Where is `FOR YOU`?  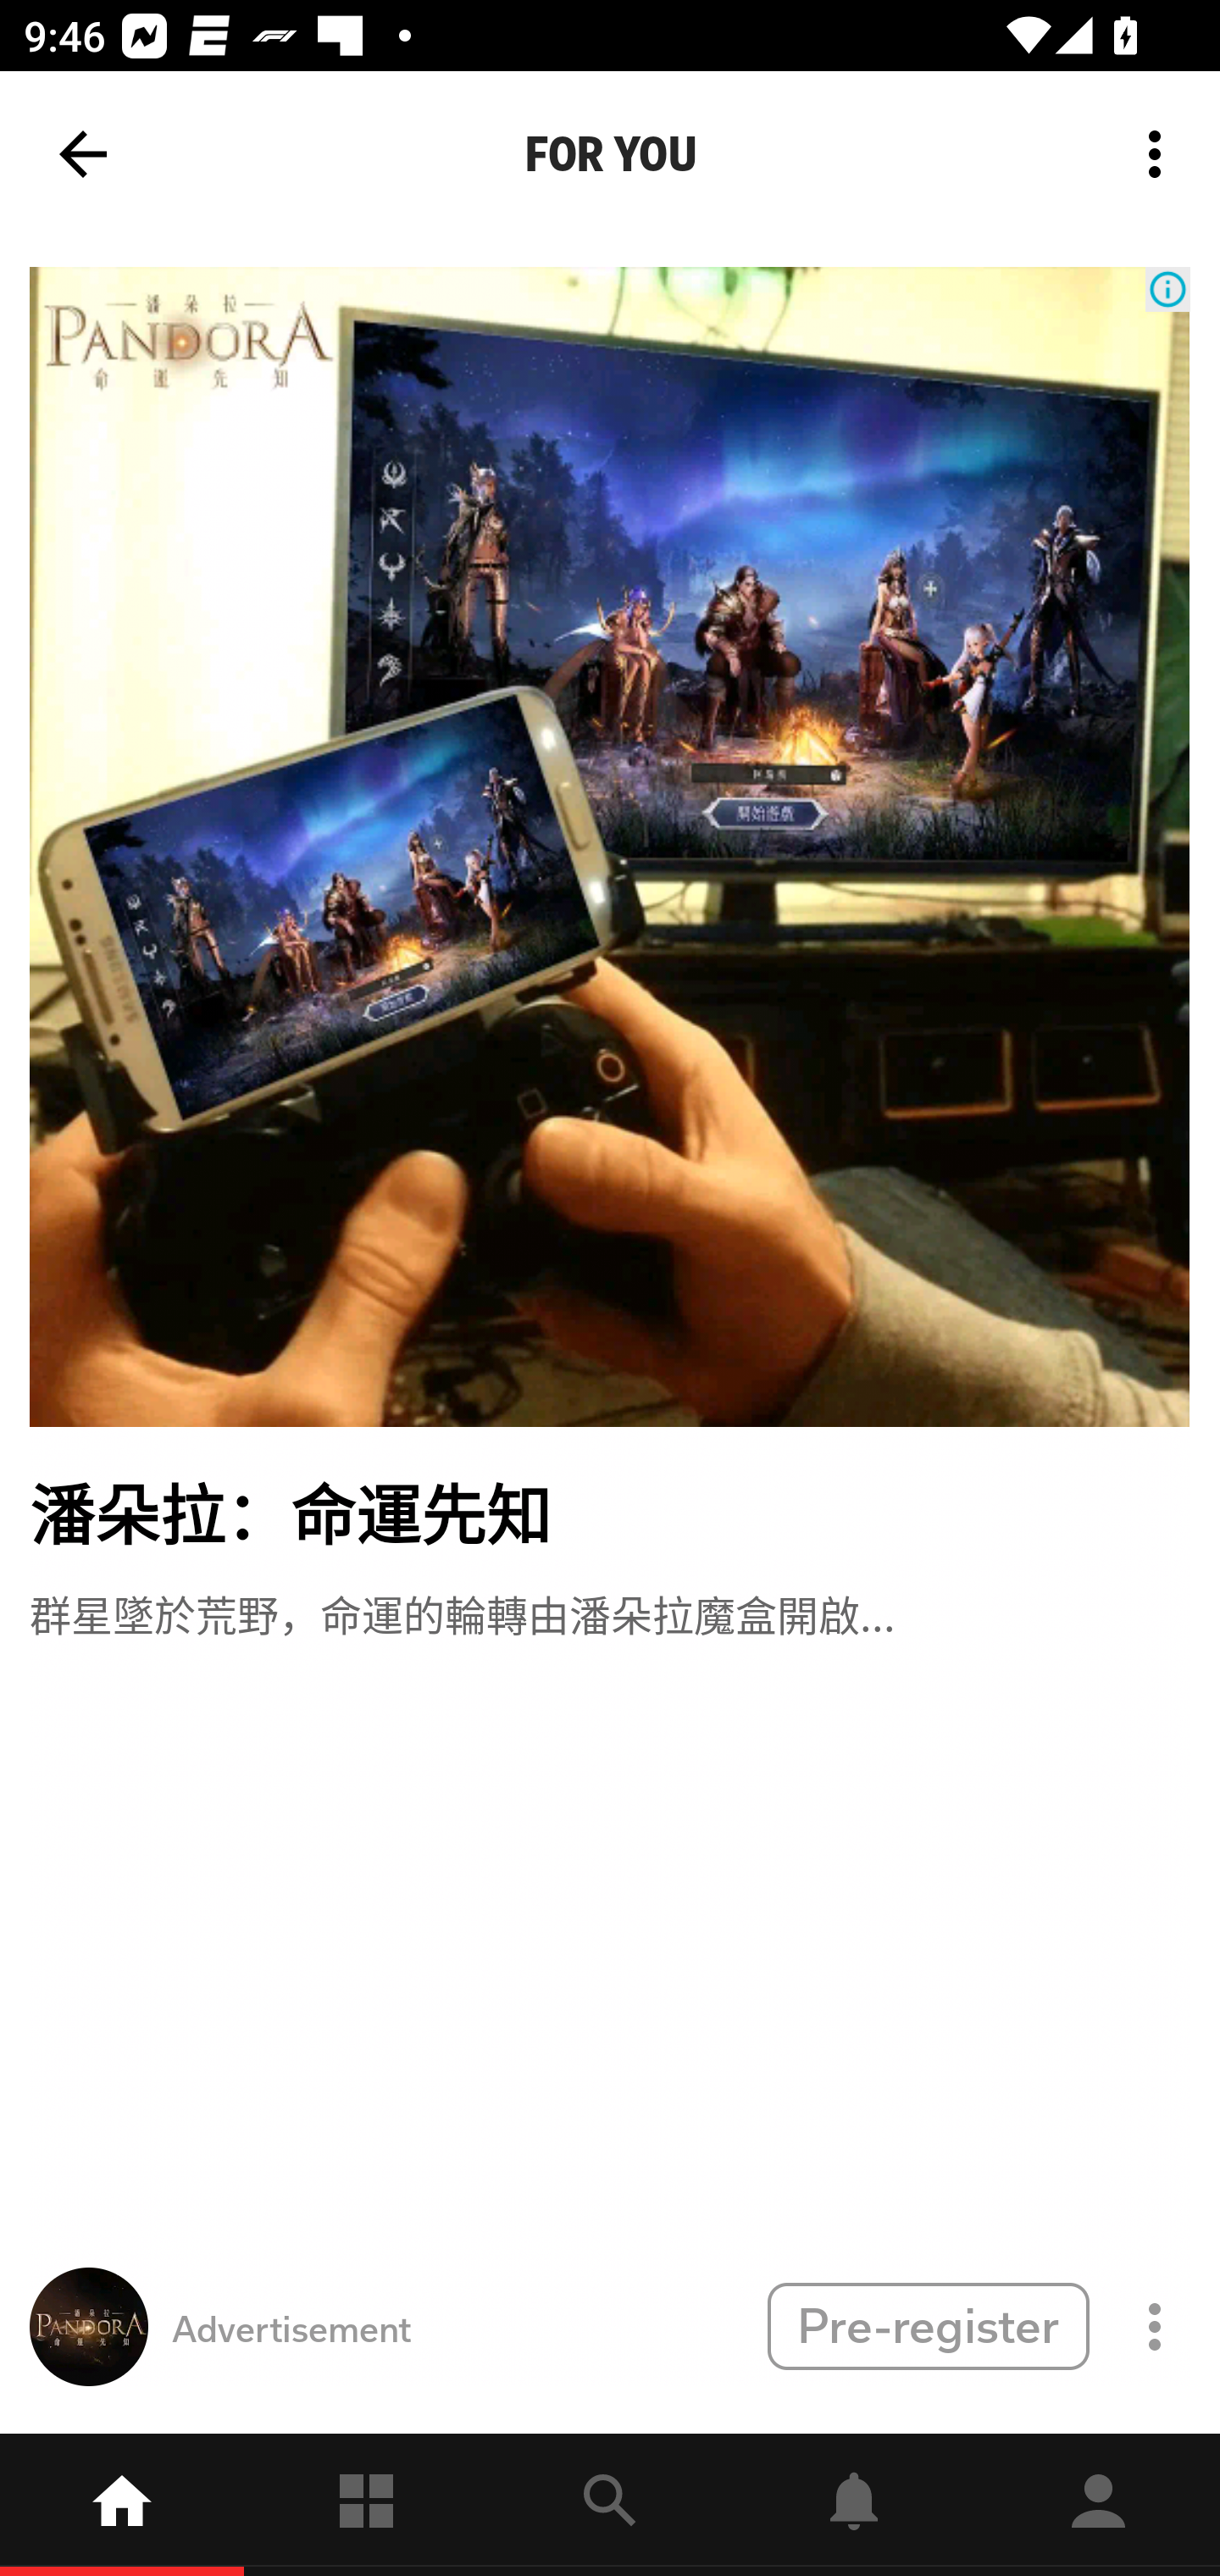
FOR YOU is located at coordinates (610, 154).